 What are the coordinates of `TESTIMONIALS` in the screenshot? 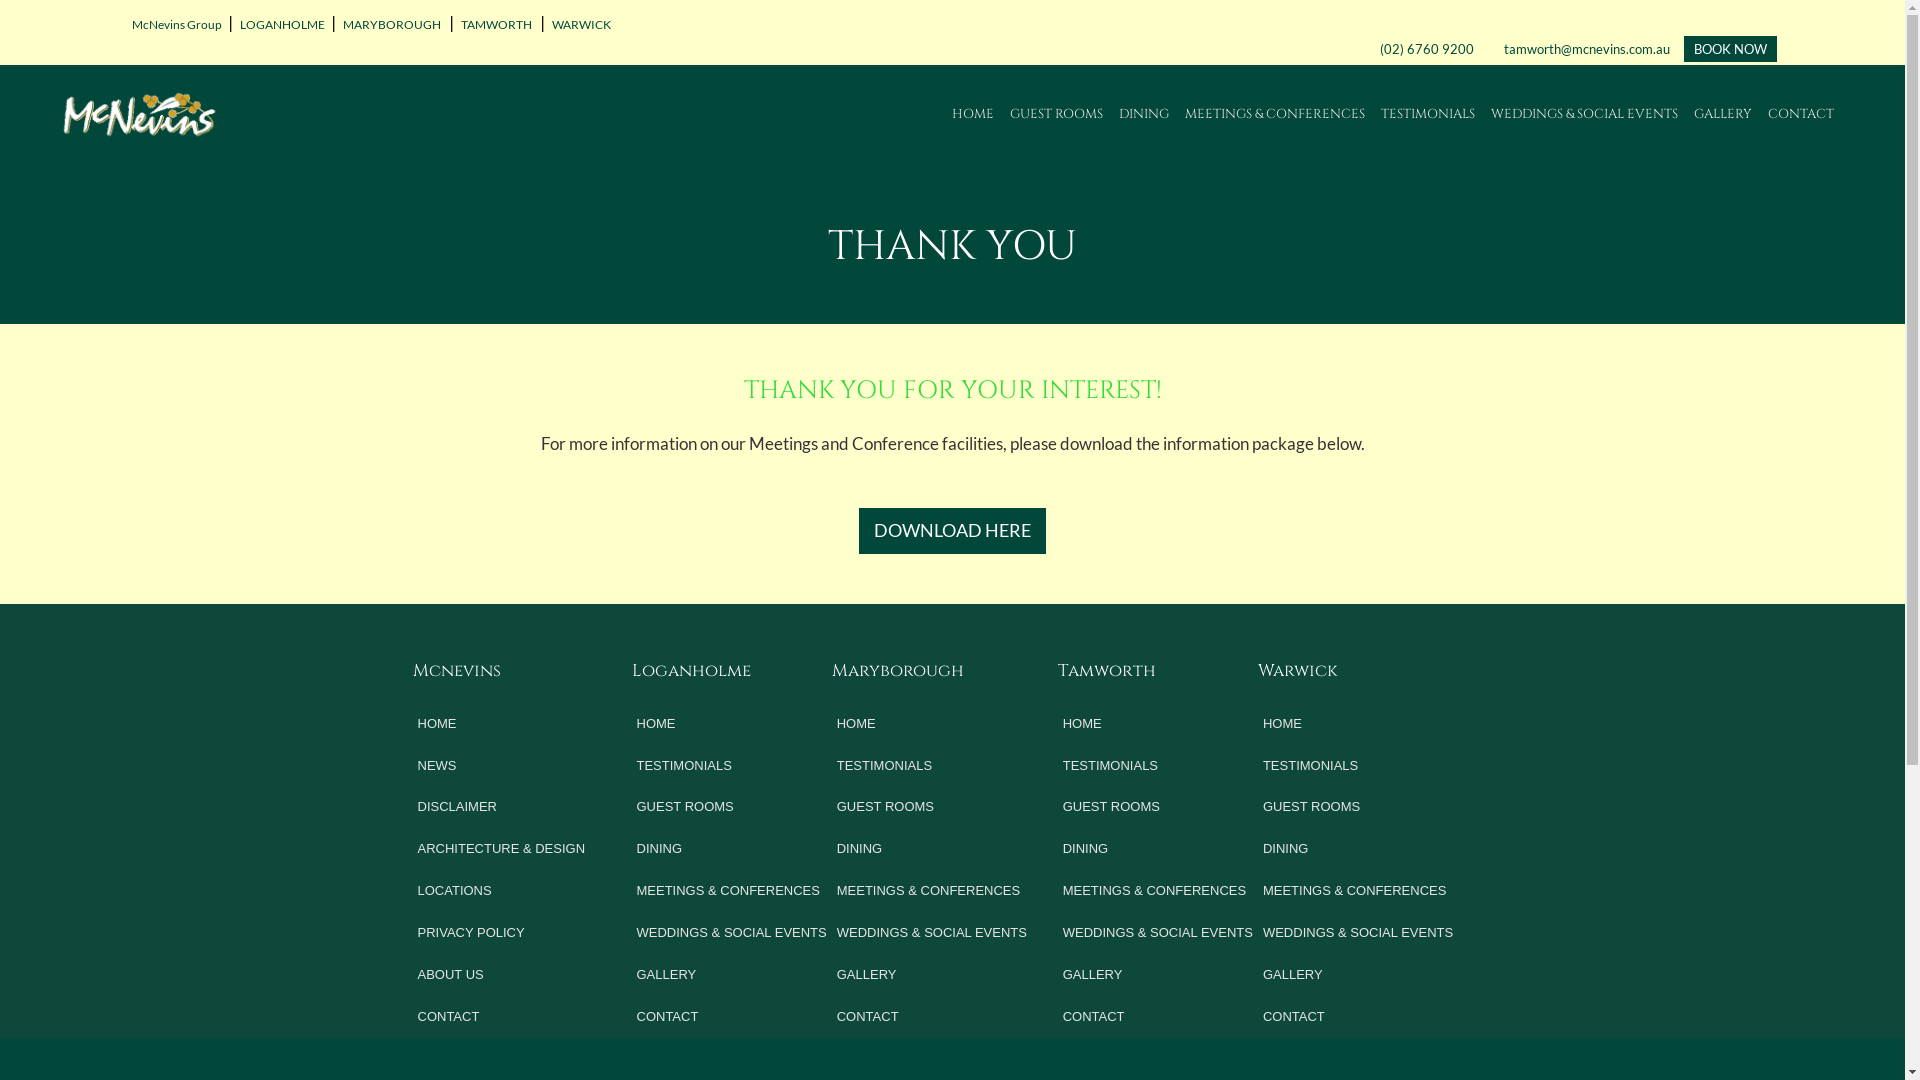 It's located at (1160, 766).